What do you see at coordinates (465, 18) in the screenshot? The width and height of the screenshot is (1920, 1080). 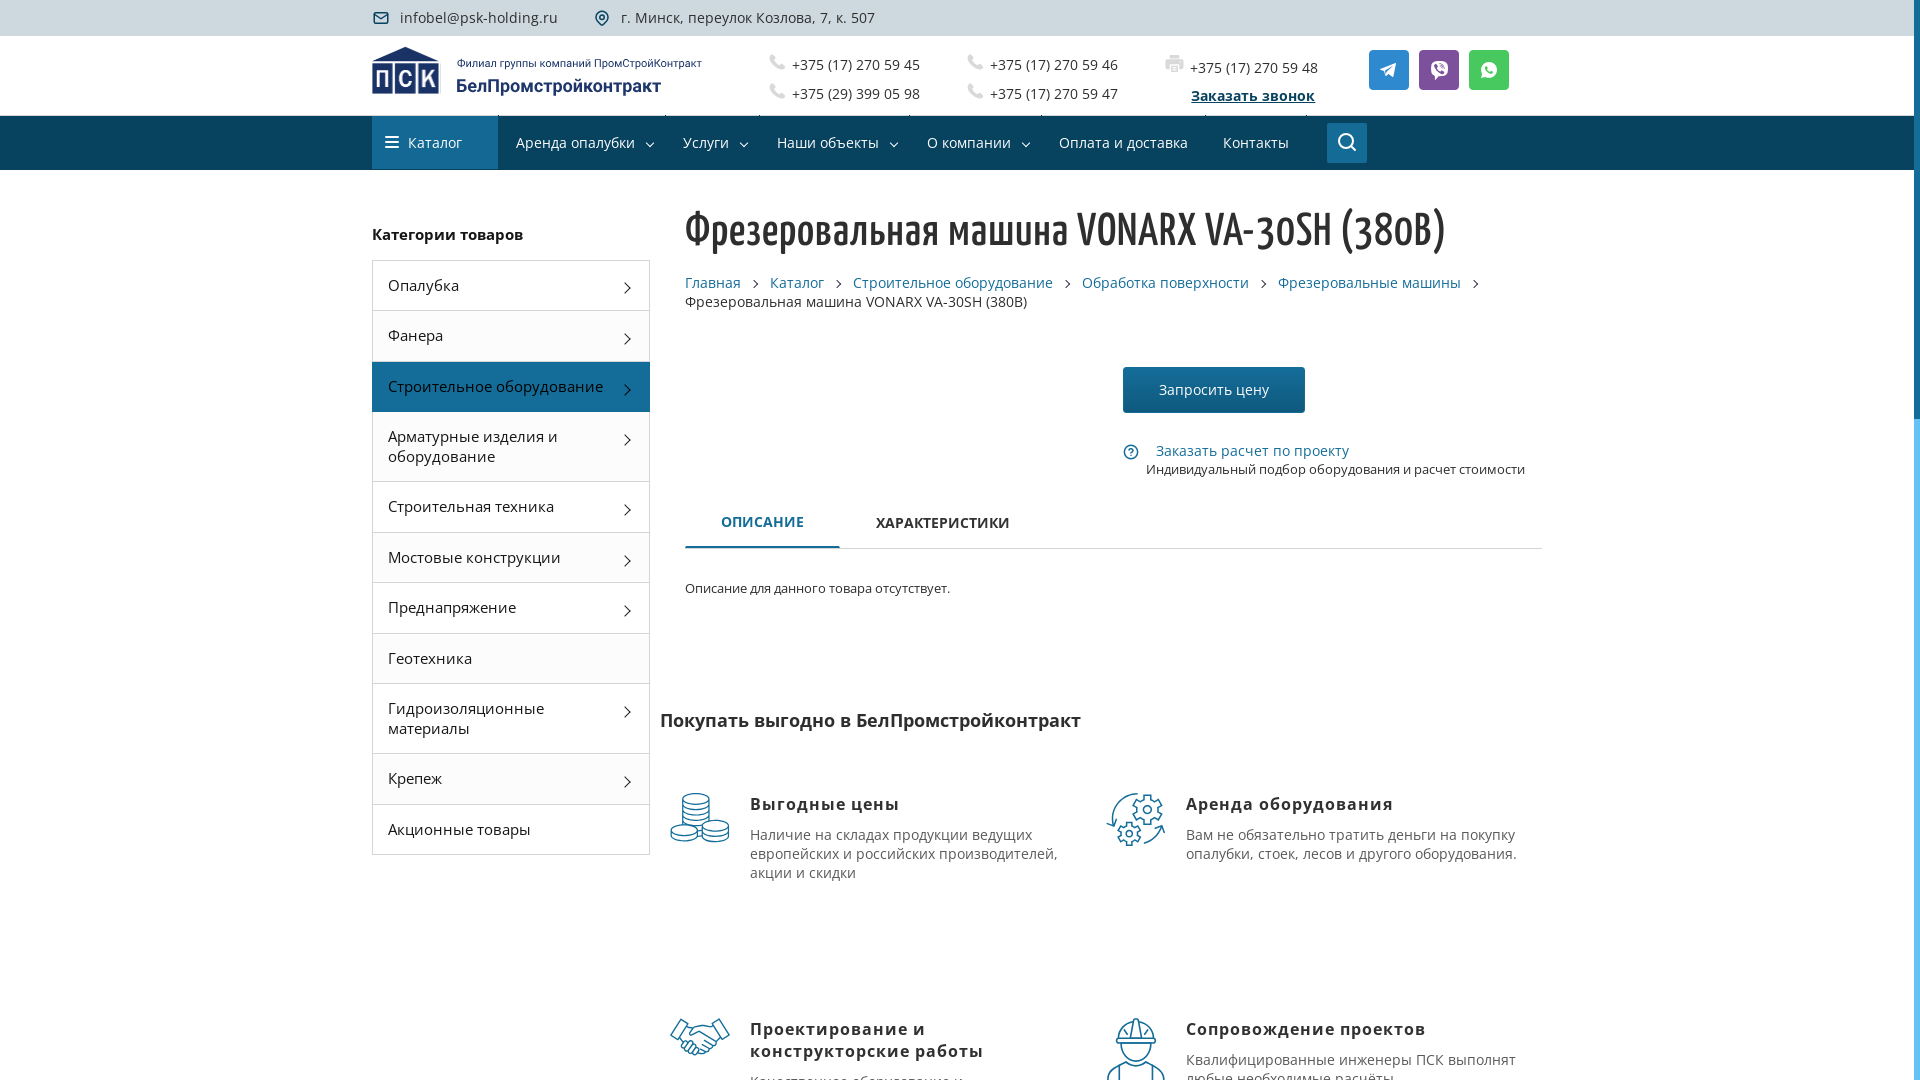 I see `infobel@psk-holding.ru` at bounding box center [465, 18].